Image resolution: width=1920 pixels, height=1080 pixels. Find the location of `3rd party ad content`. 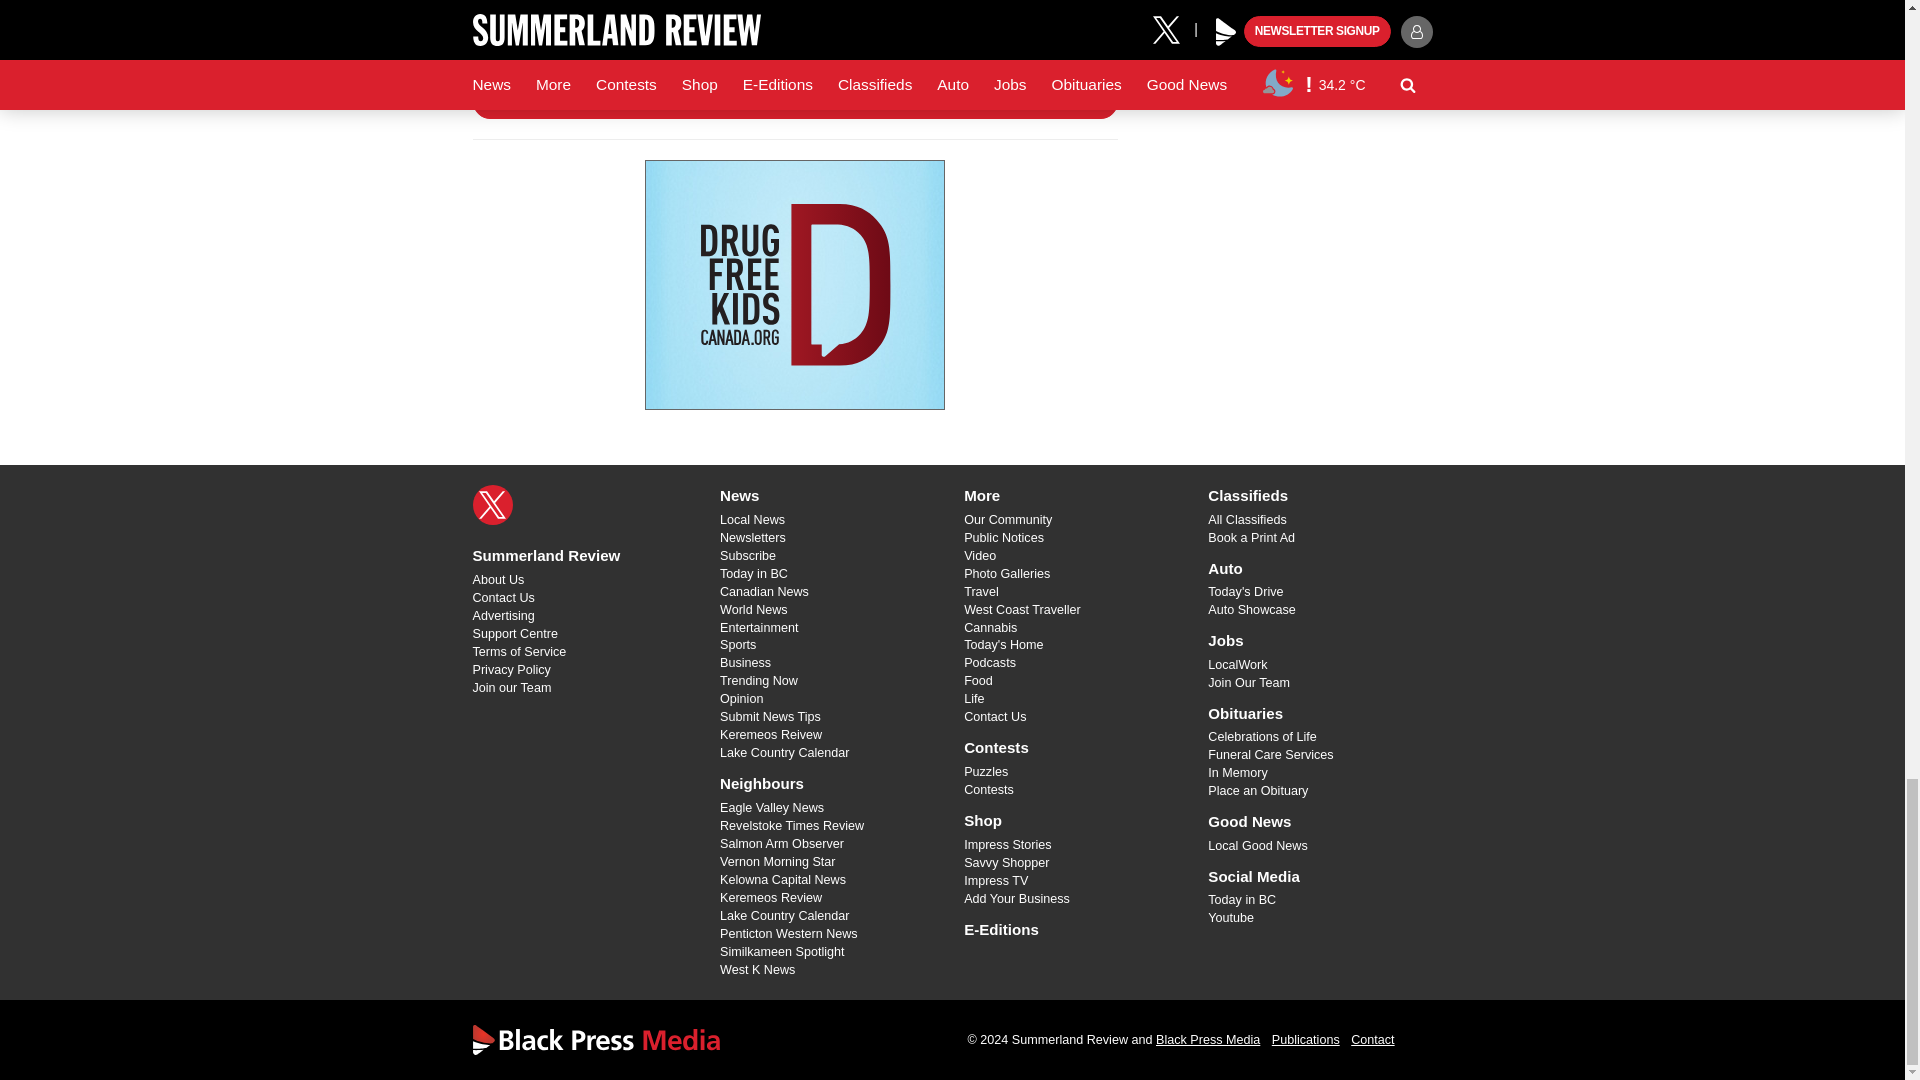

3rd party ad content is located at coordinates (794, 284).